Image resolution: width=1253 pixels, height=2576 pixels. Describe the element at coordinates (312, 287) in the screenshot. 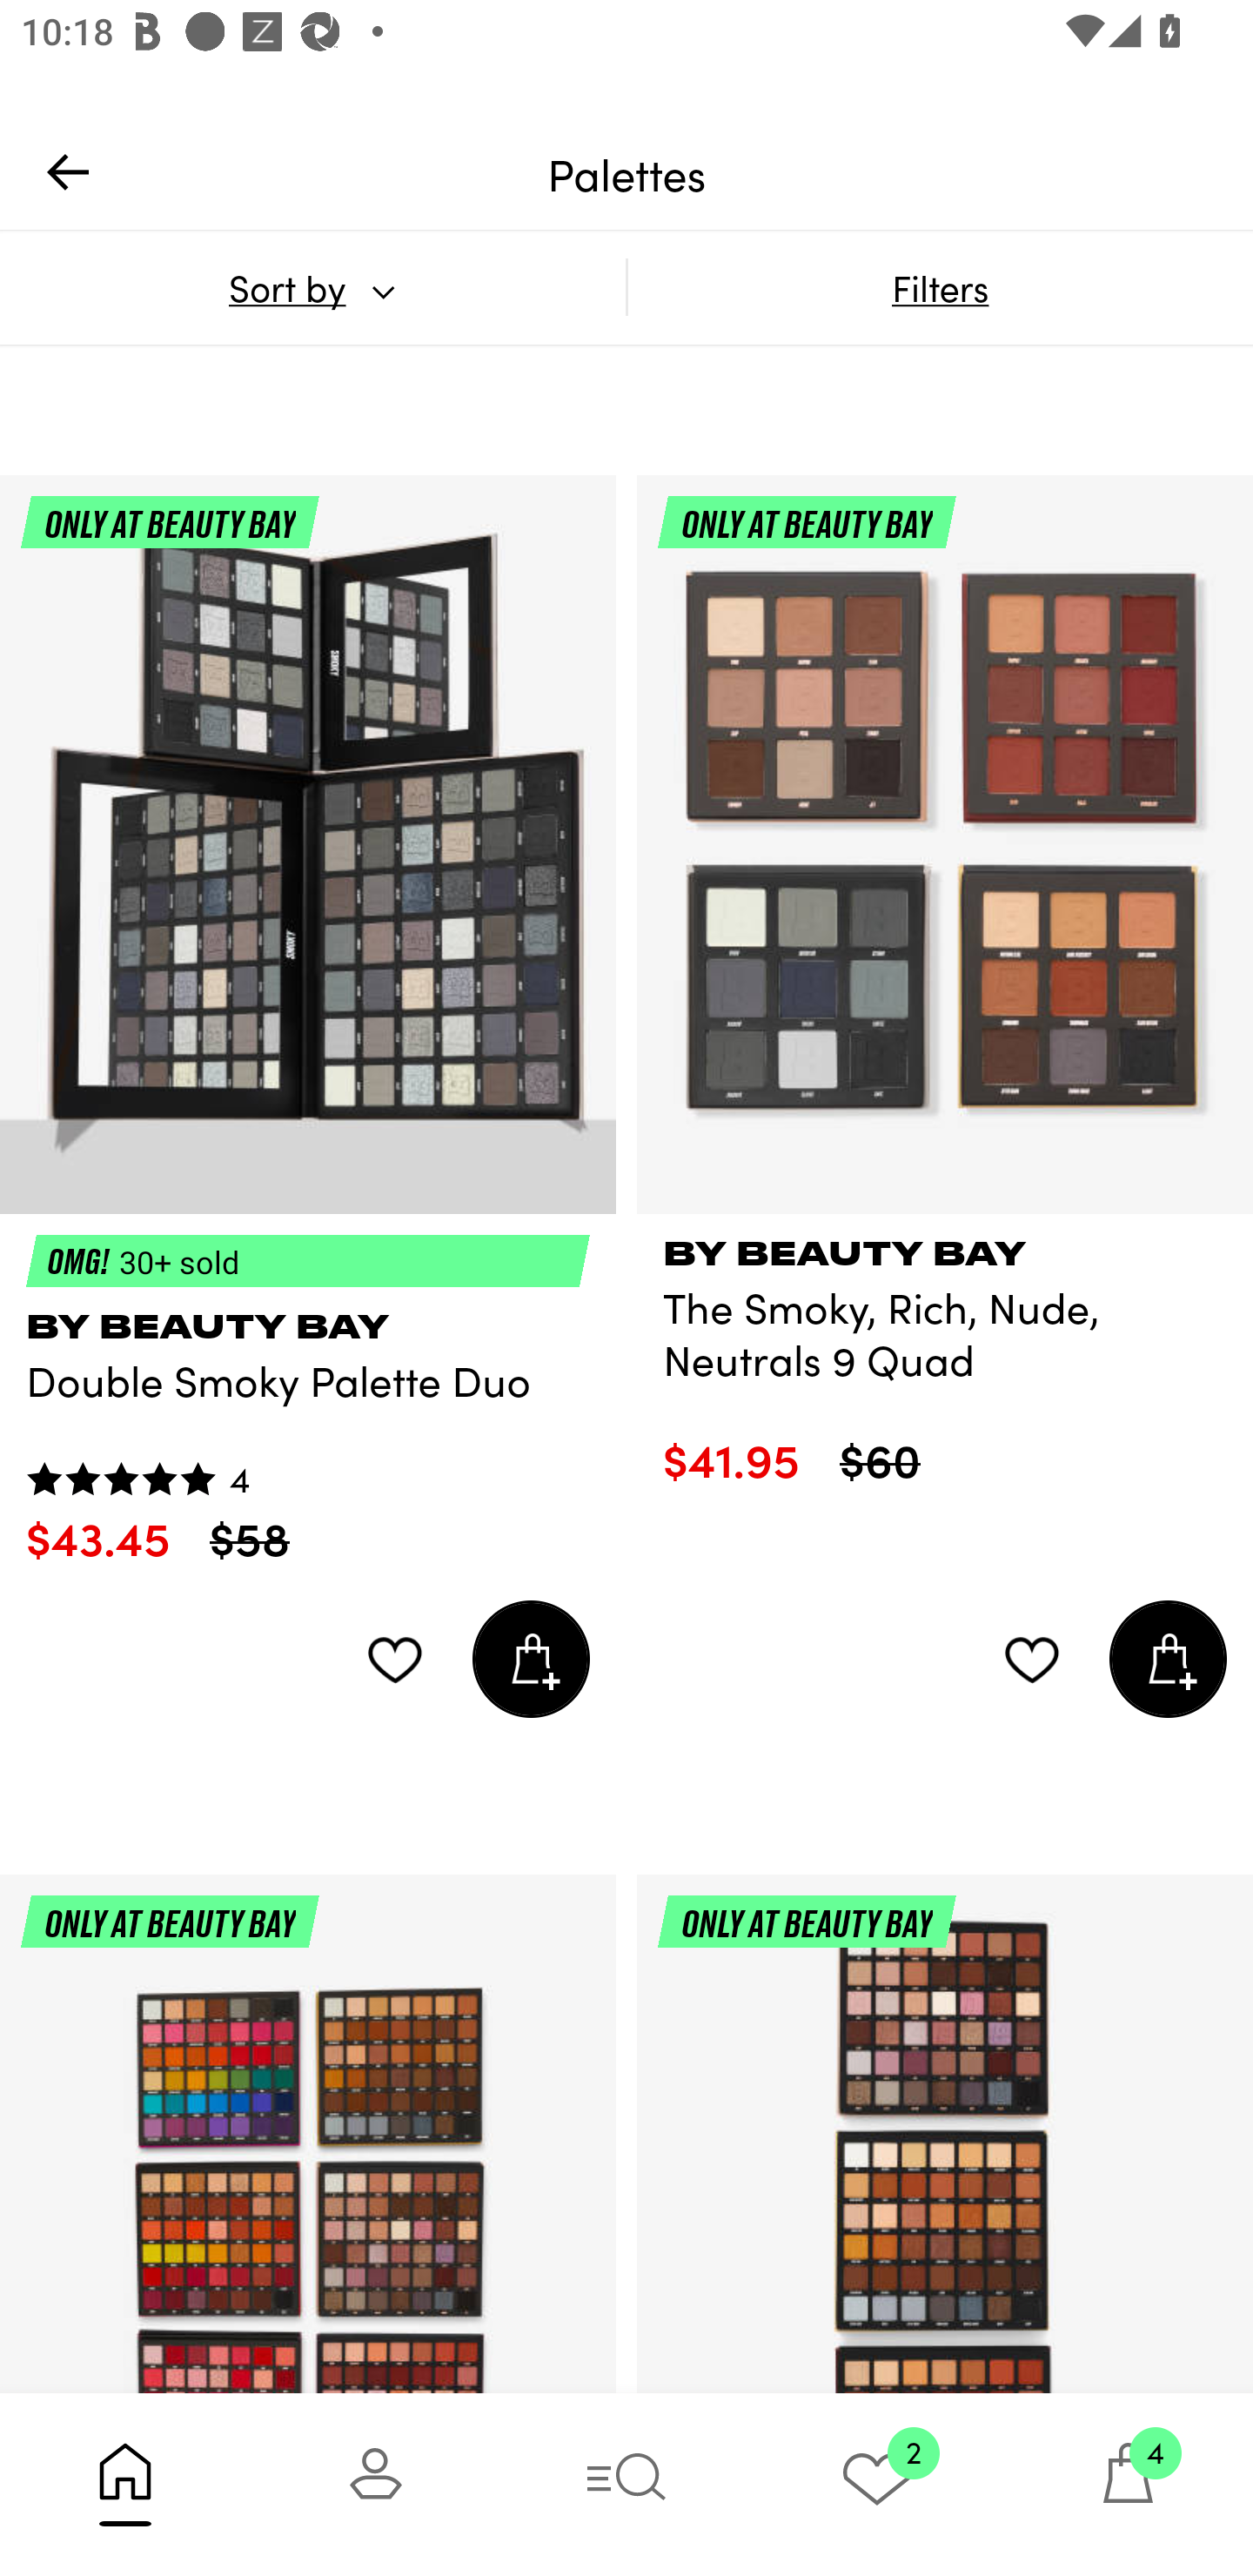

I see `Sort by` at that location.